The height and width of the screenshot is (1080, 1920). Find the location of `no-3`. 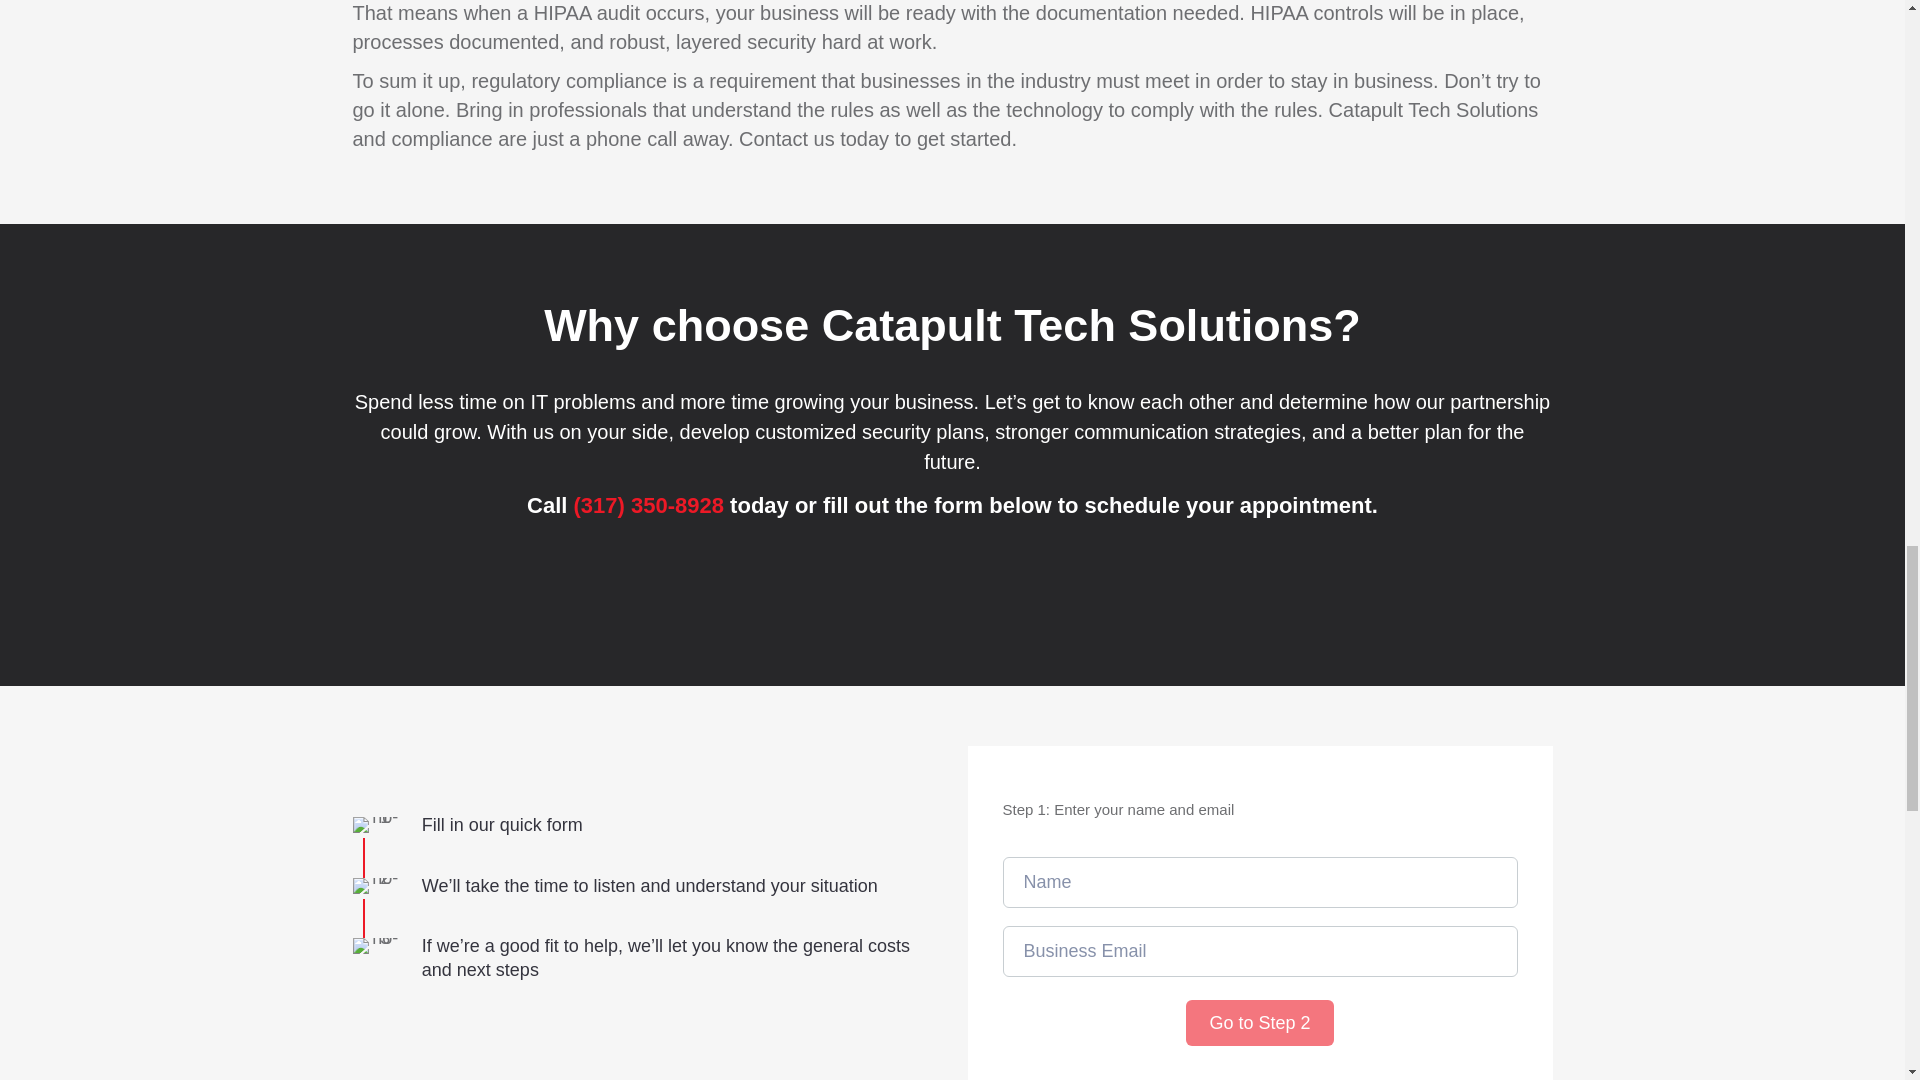

no-3 is located at coordinates (376, 946).